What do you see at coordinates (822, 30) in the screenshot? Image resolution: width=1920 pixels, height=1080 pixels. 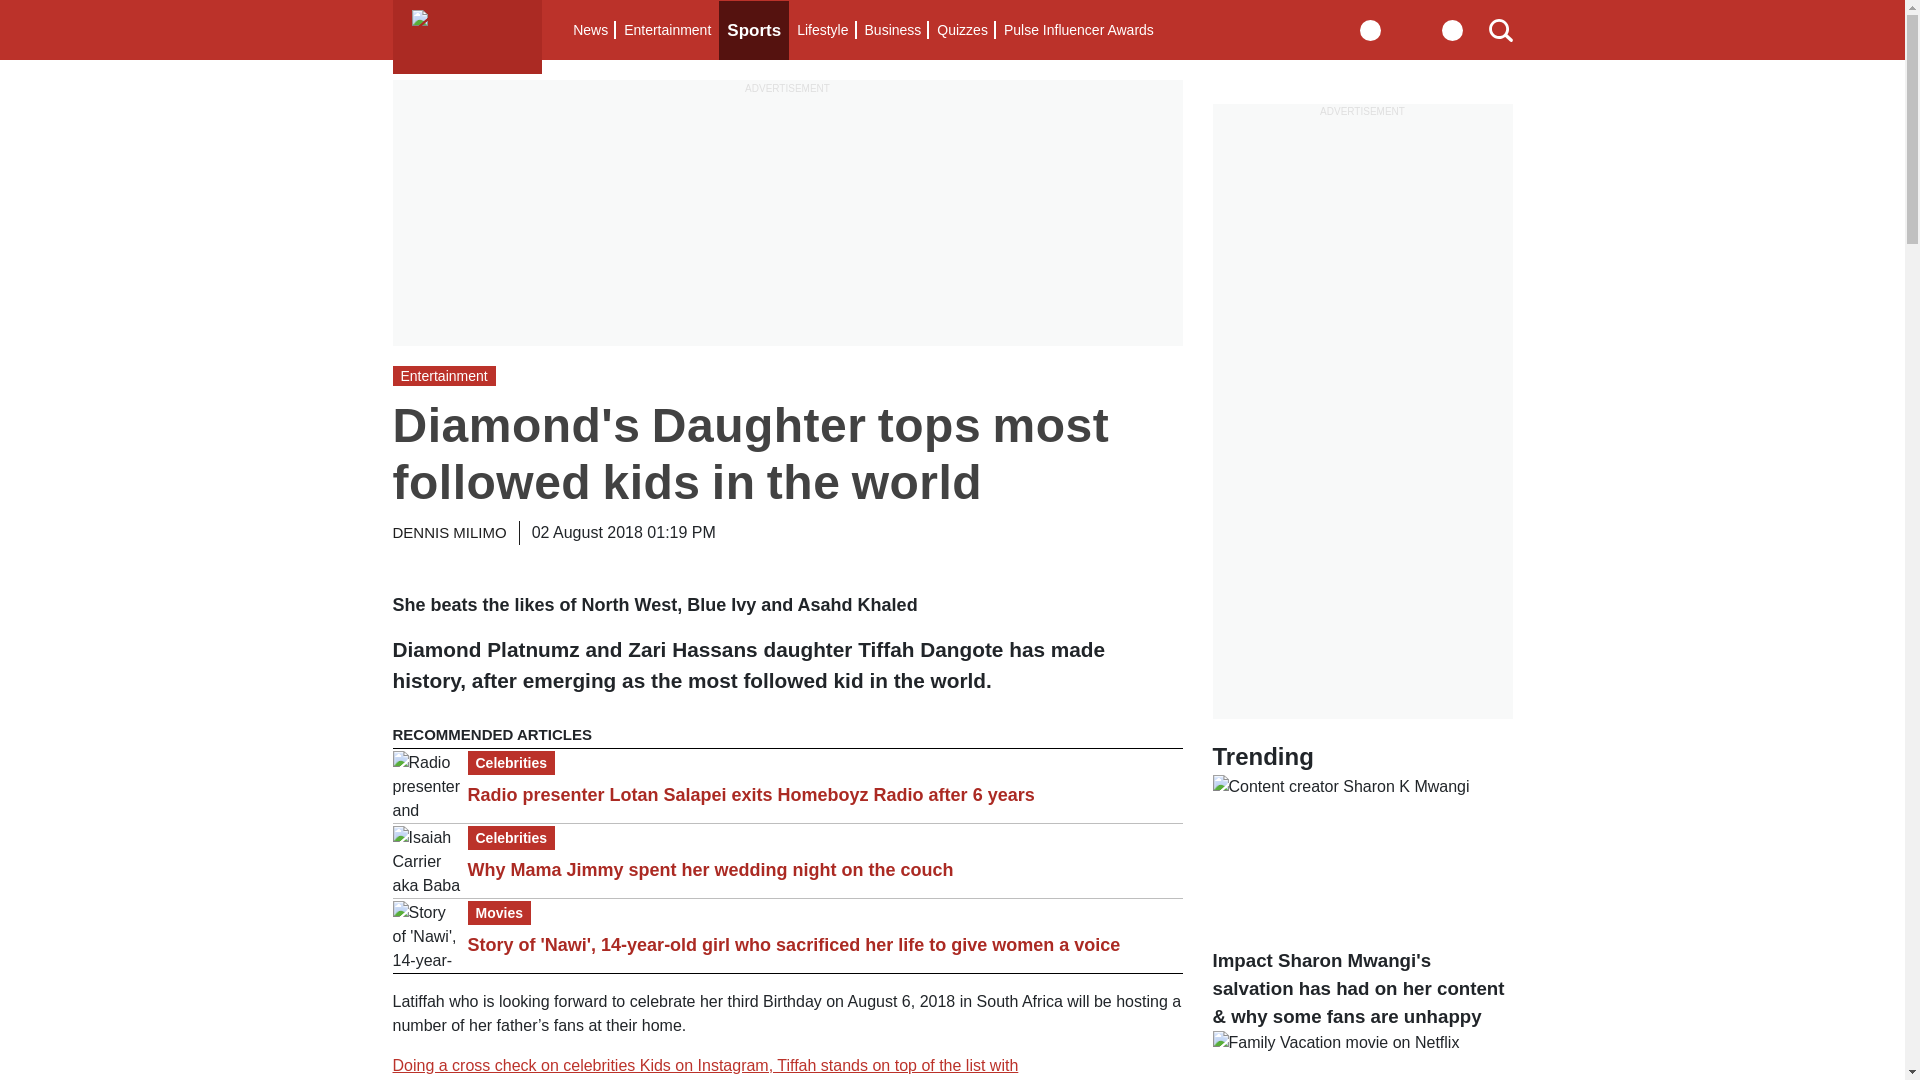 I see `Lifestyle` at bounding box center [822, 30].